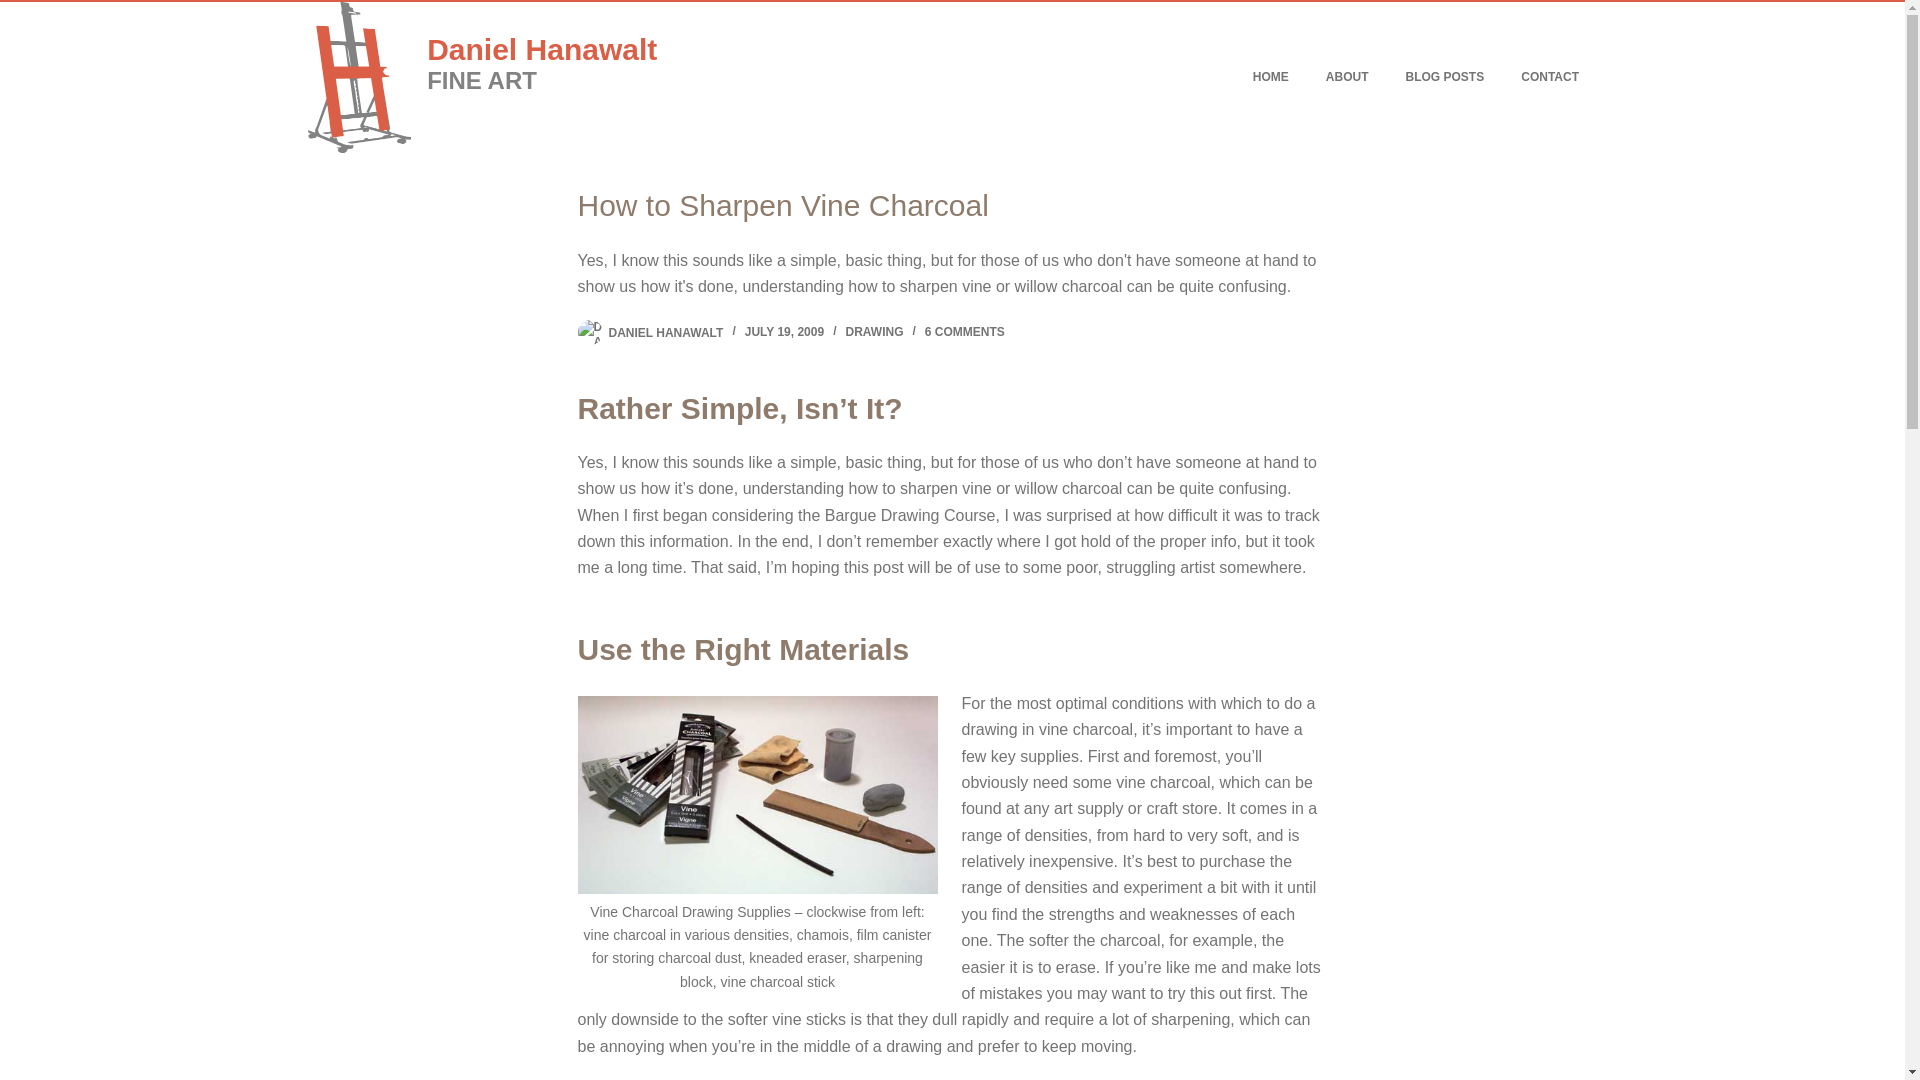  What do you see at coordinates (666, 332) in the screenshot?
I see `Posts by Daniel Hanawalt` at bounding box center [666, 332].